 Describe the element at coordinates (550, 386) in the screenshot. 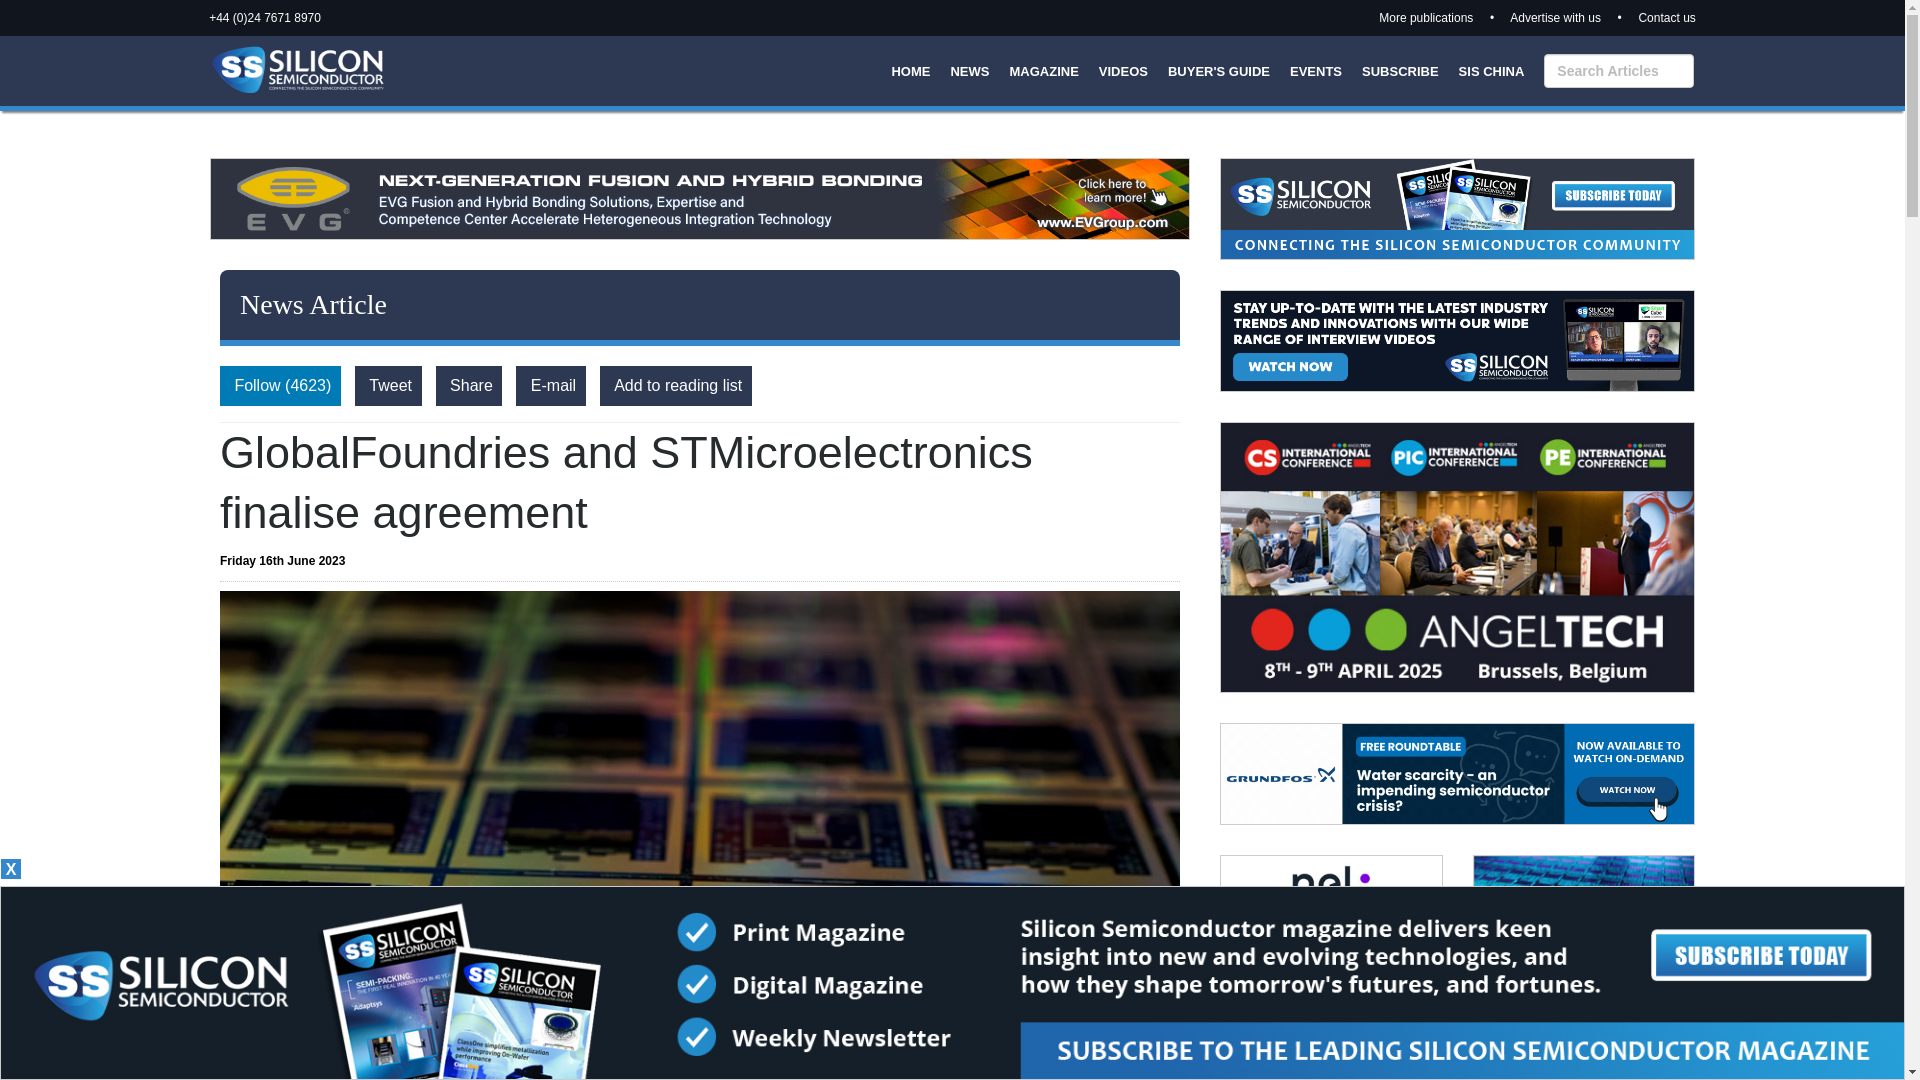

I see `E-mail` at that location.